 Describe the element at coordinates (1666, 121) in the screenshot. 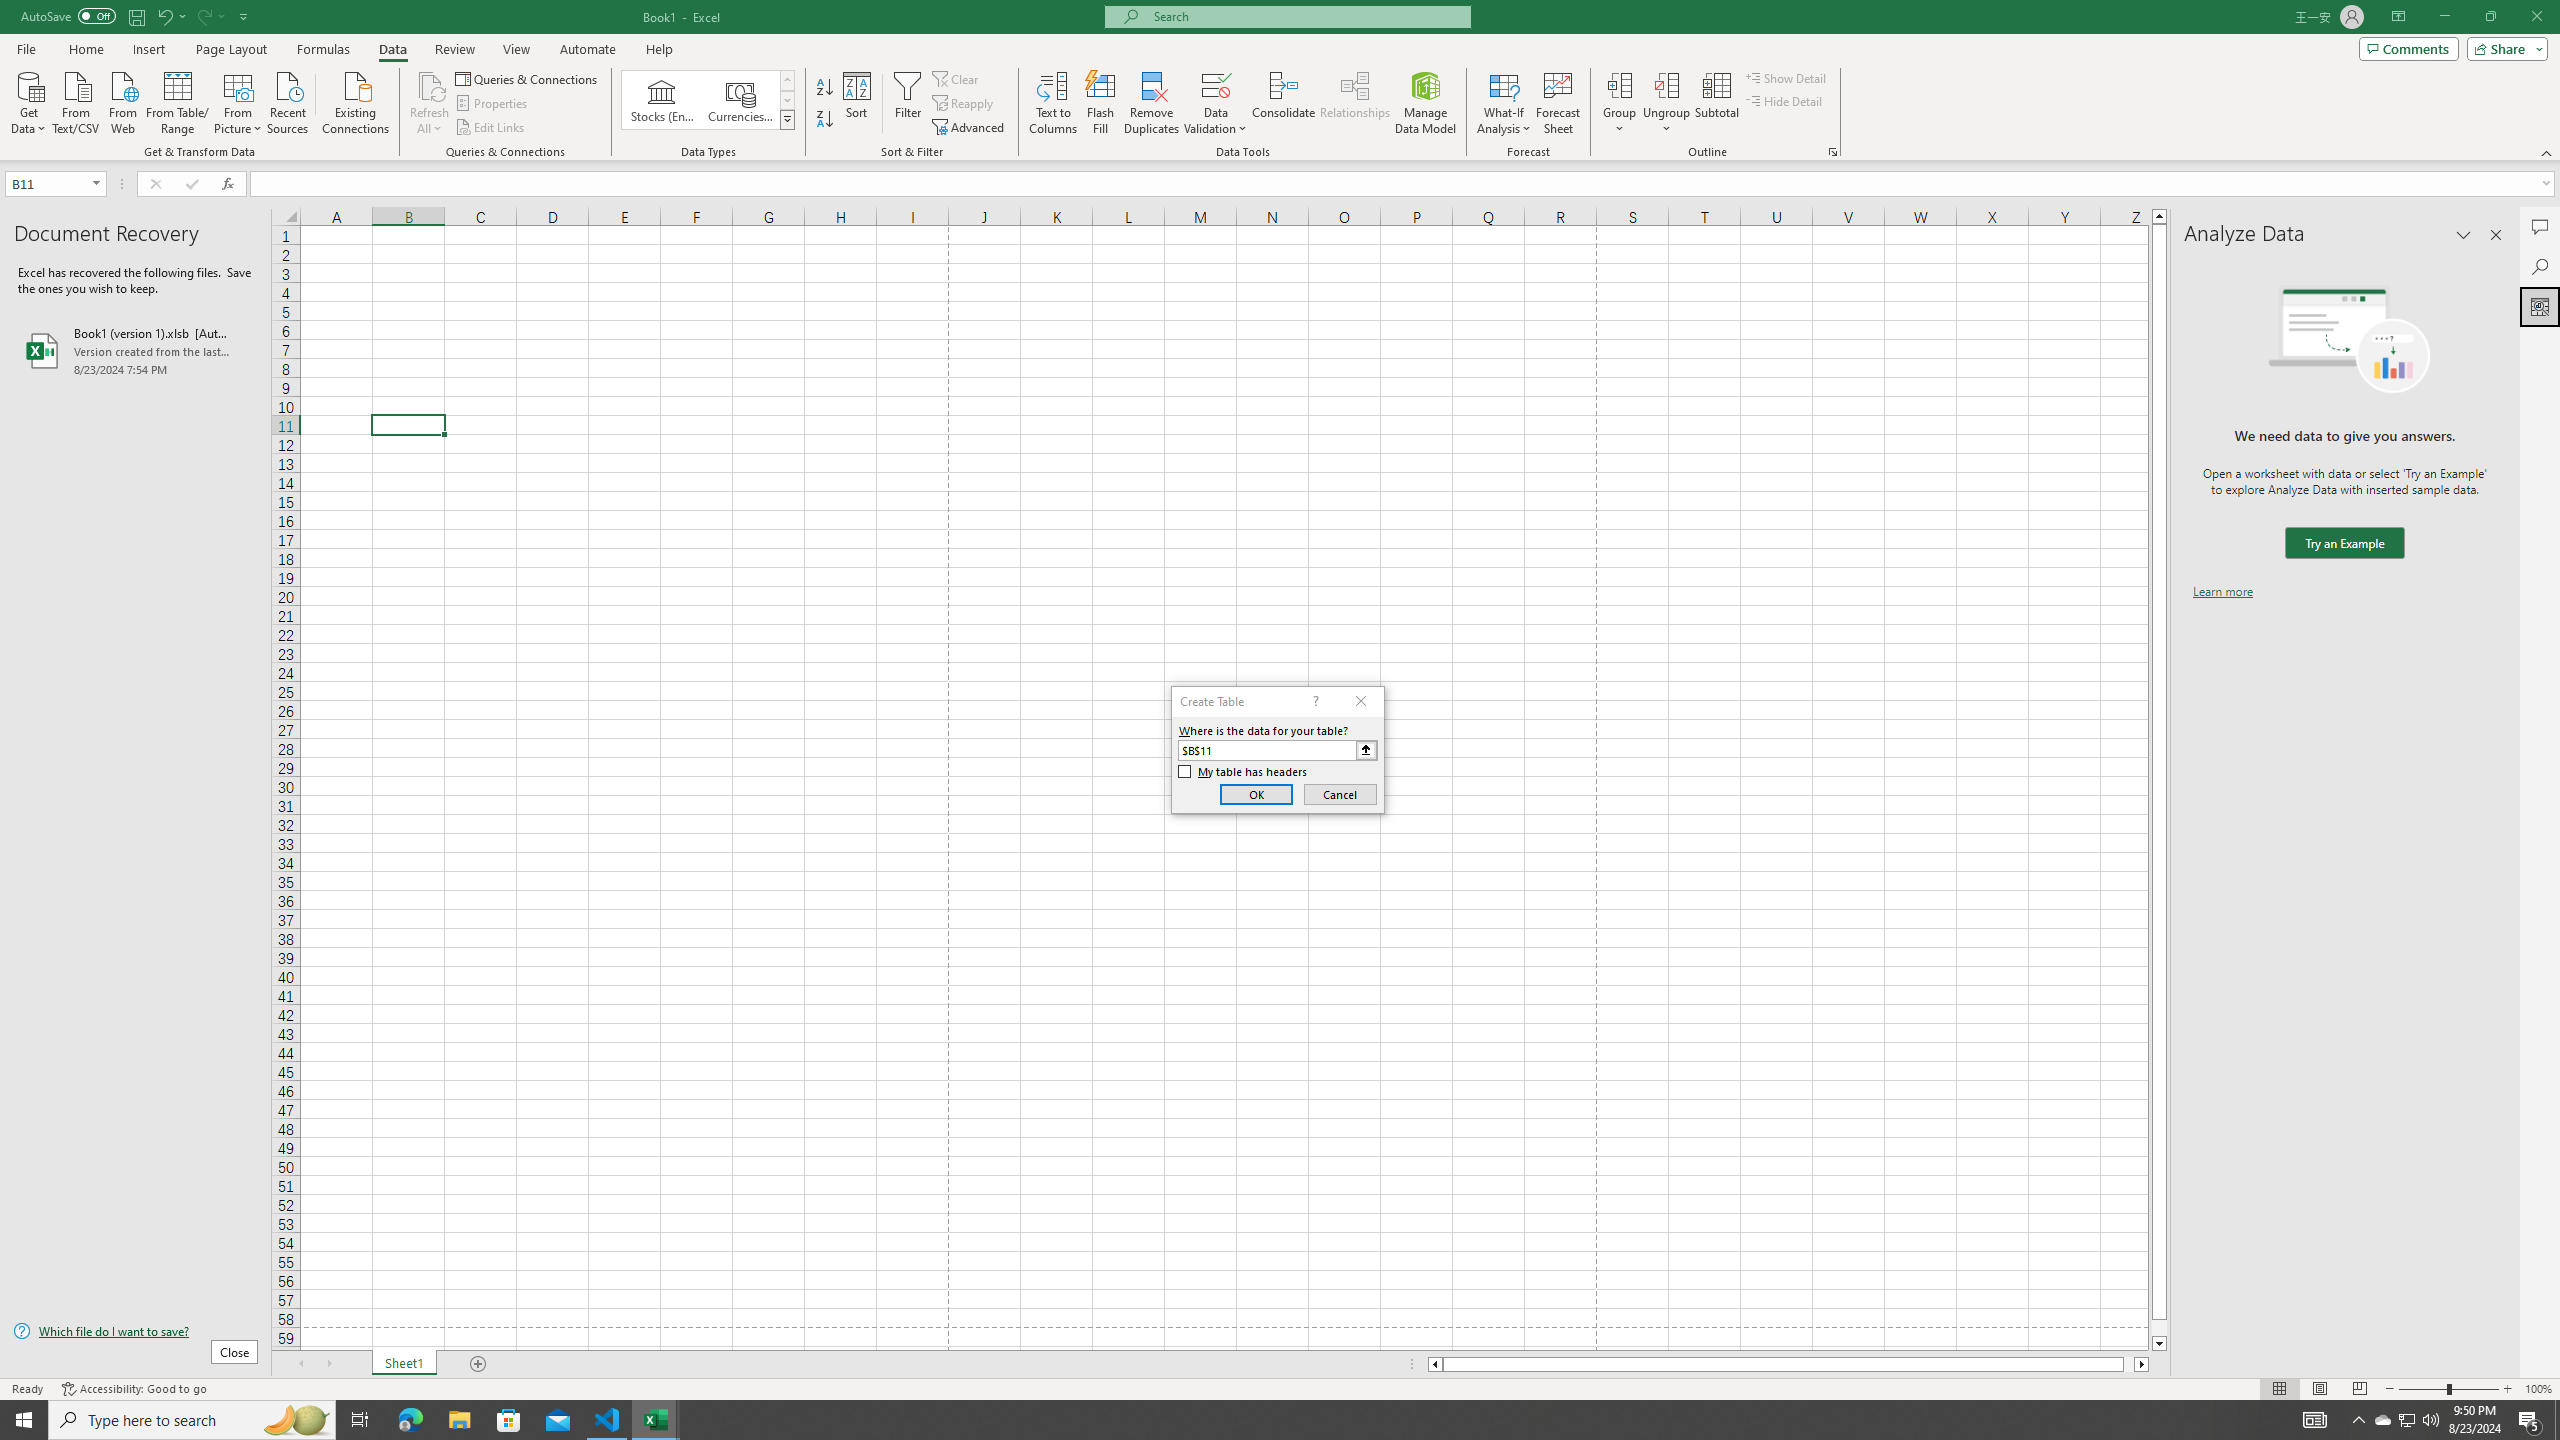

I see `More Options` at that location.